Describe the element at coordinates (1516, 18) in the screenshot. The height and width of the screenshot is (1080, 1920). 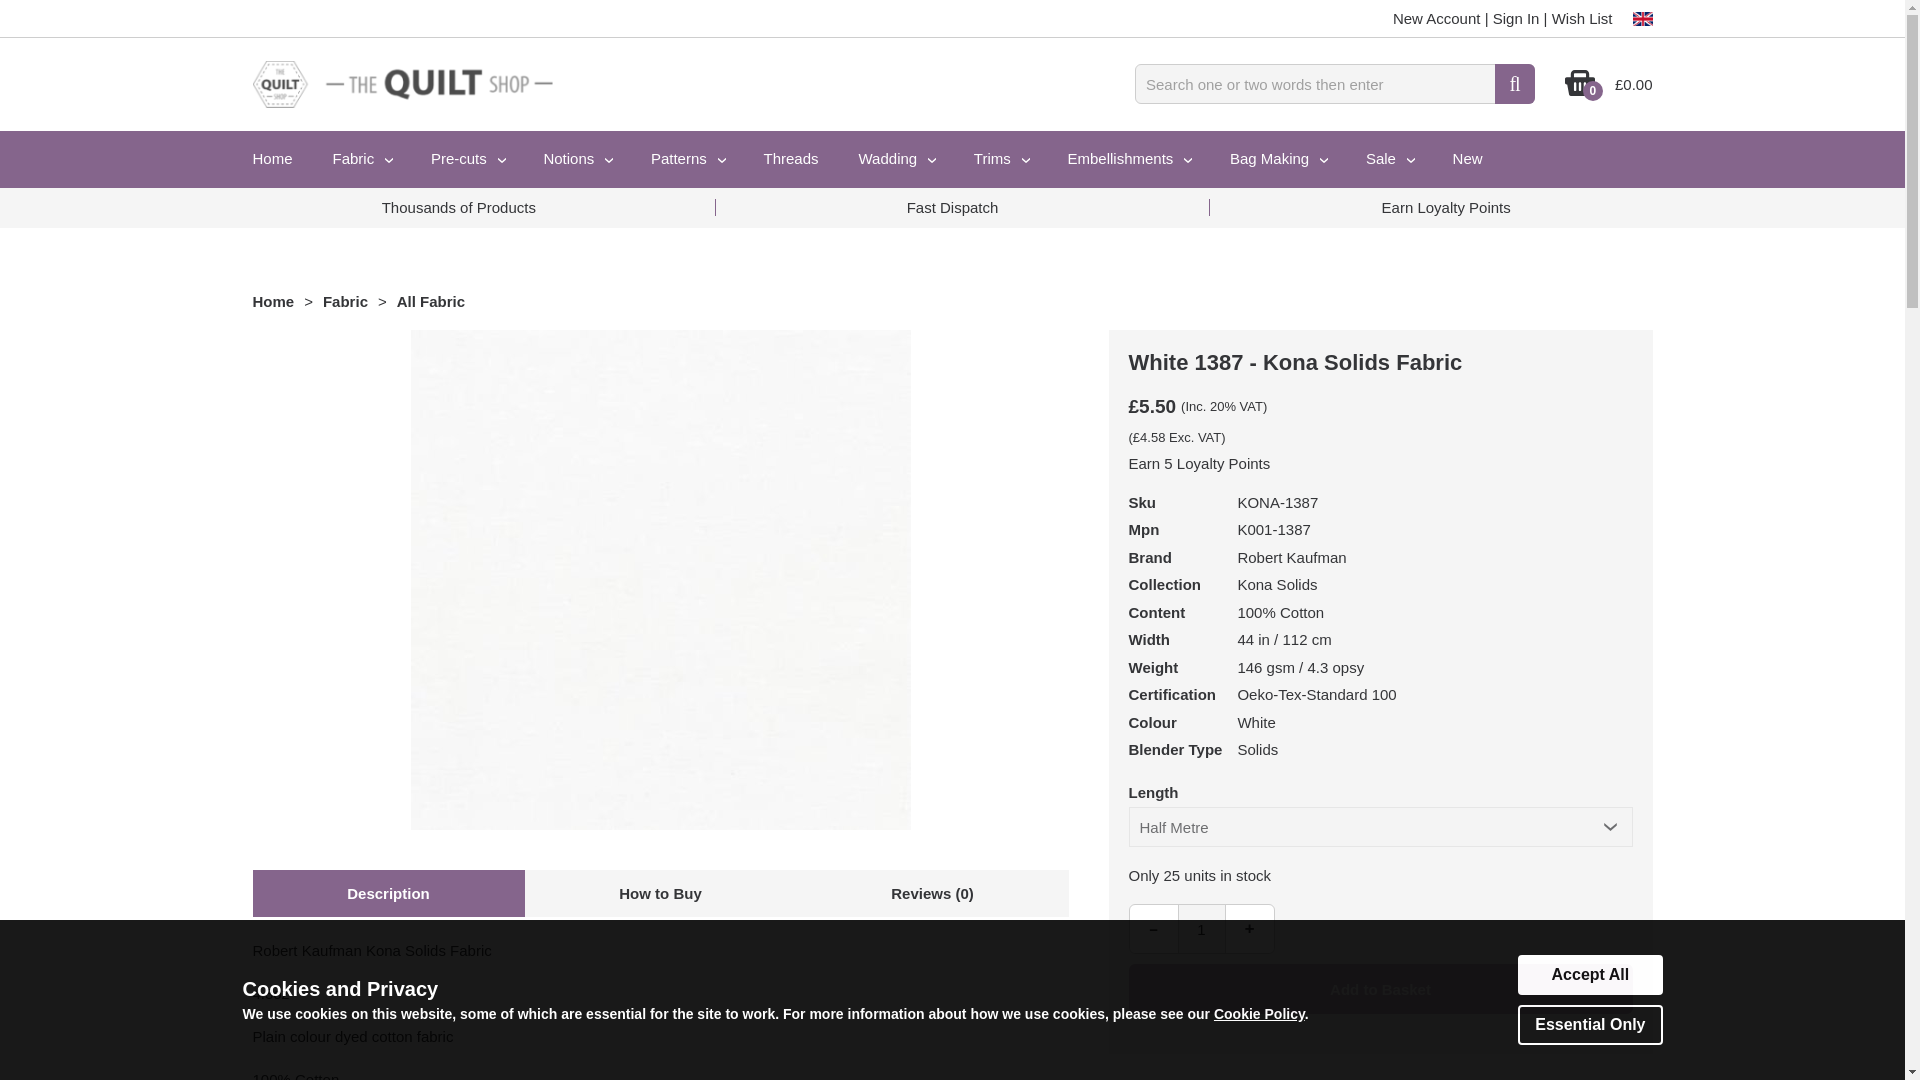
I see `Sign In` at that location.